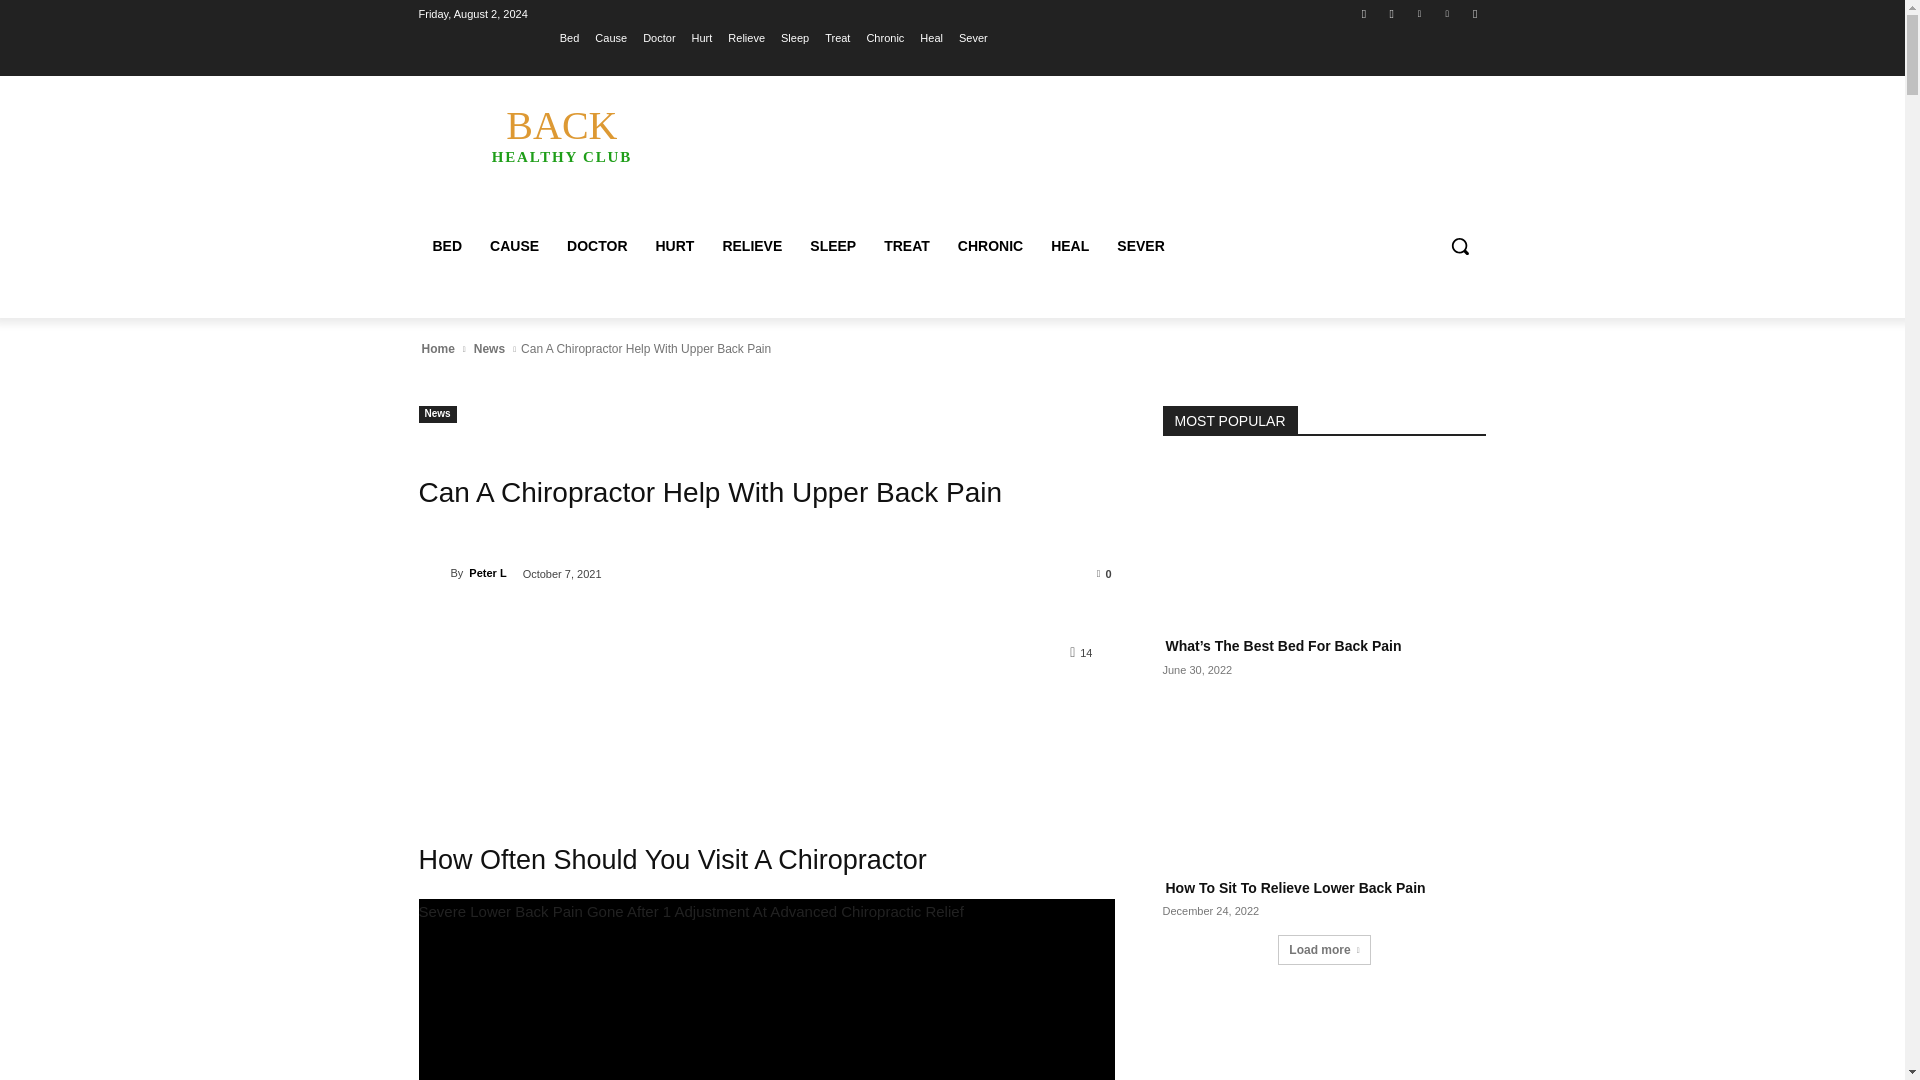 The image size is (1920, 1080). What do you see at coordinates (489, 348) in the screenshot?
I see `Cause` at bounding box center [489, 348].